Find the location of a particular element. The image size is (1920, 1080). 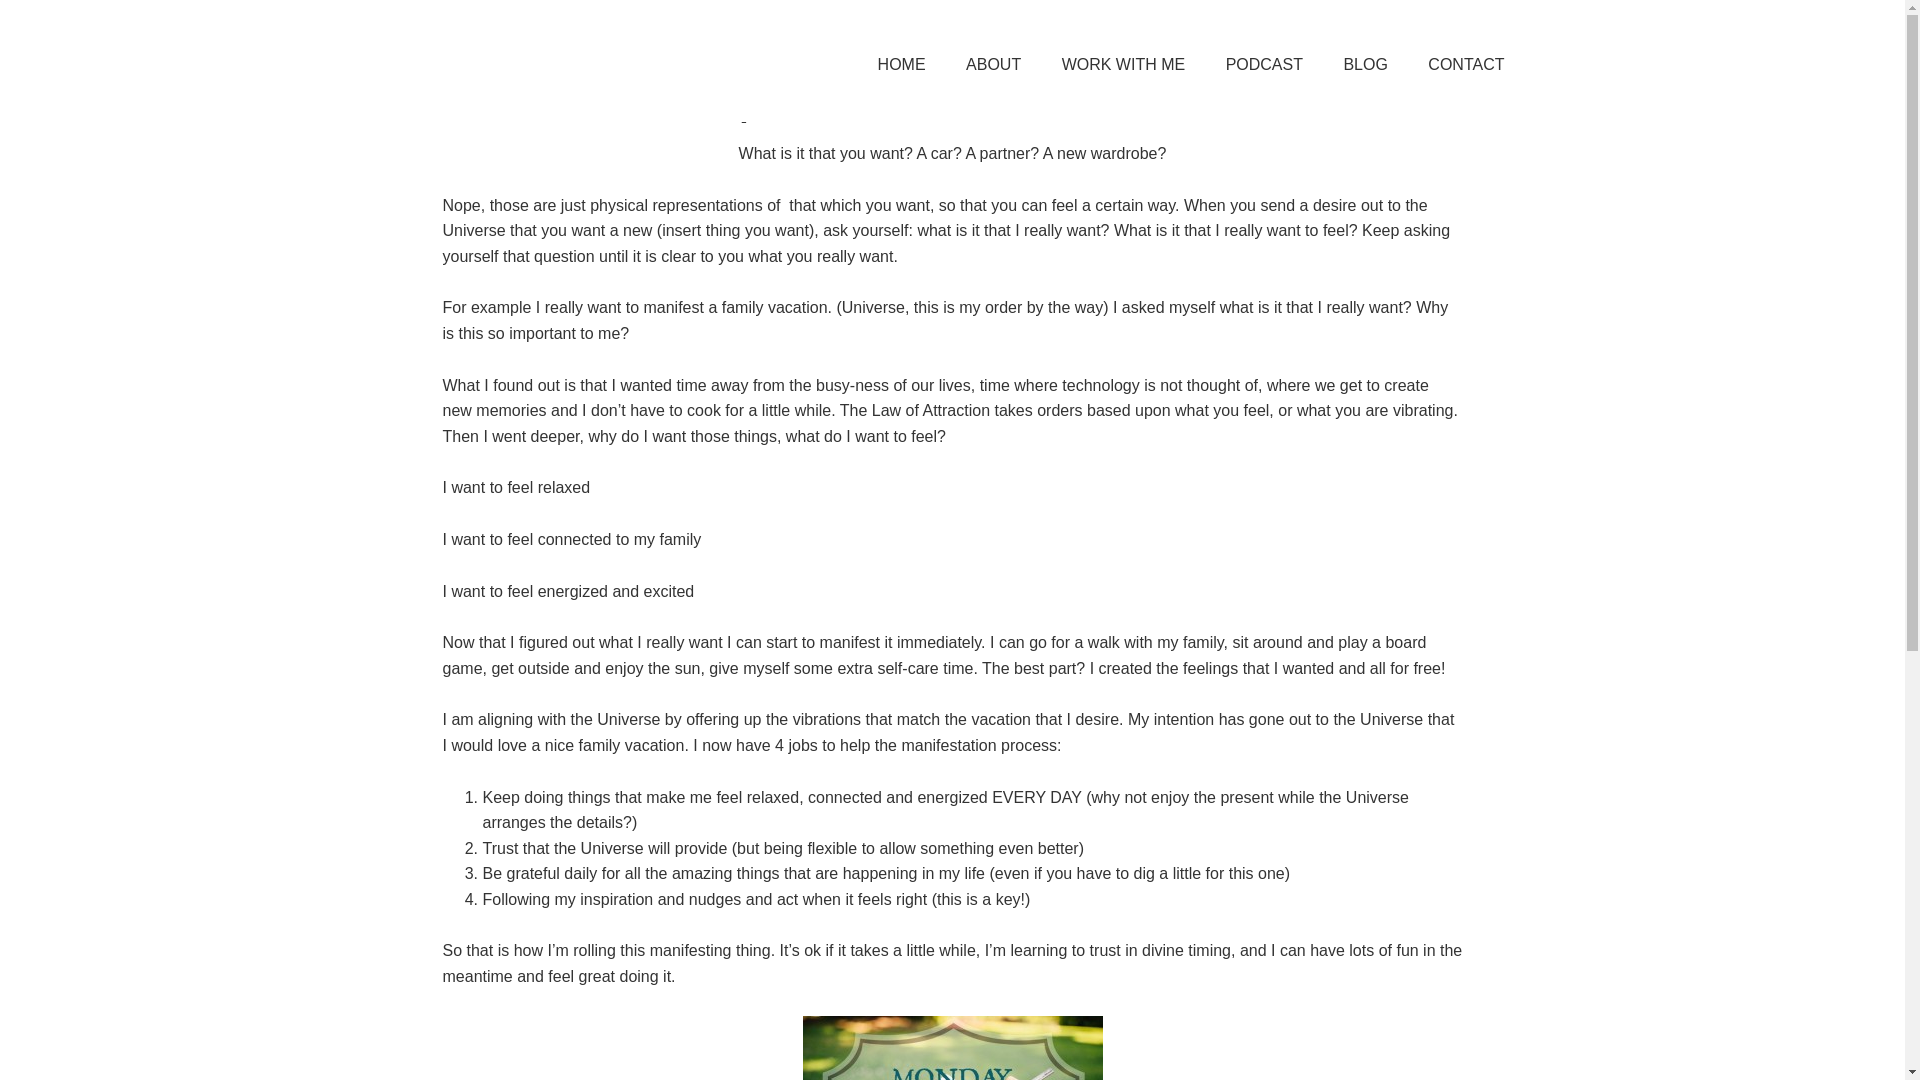

WORK WITH ME is located at coordinates (1124, 66).